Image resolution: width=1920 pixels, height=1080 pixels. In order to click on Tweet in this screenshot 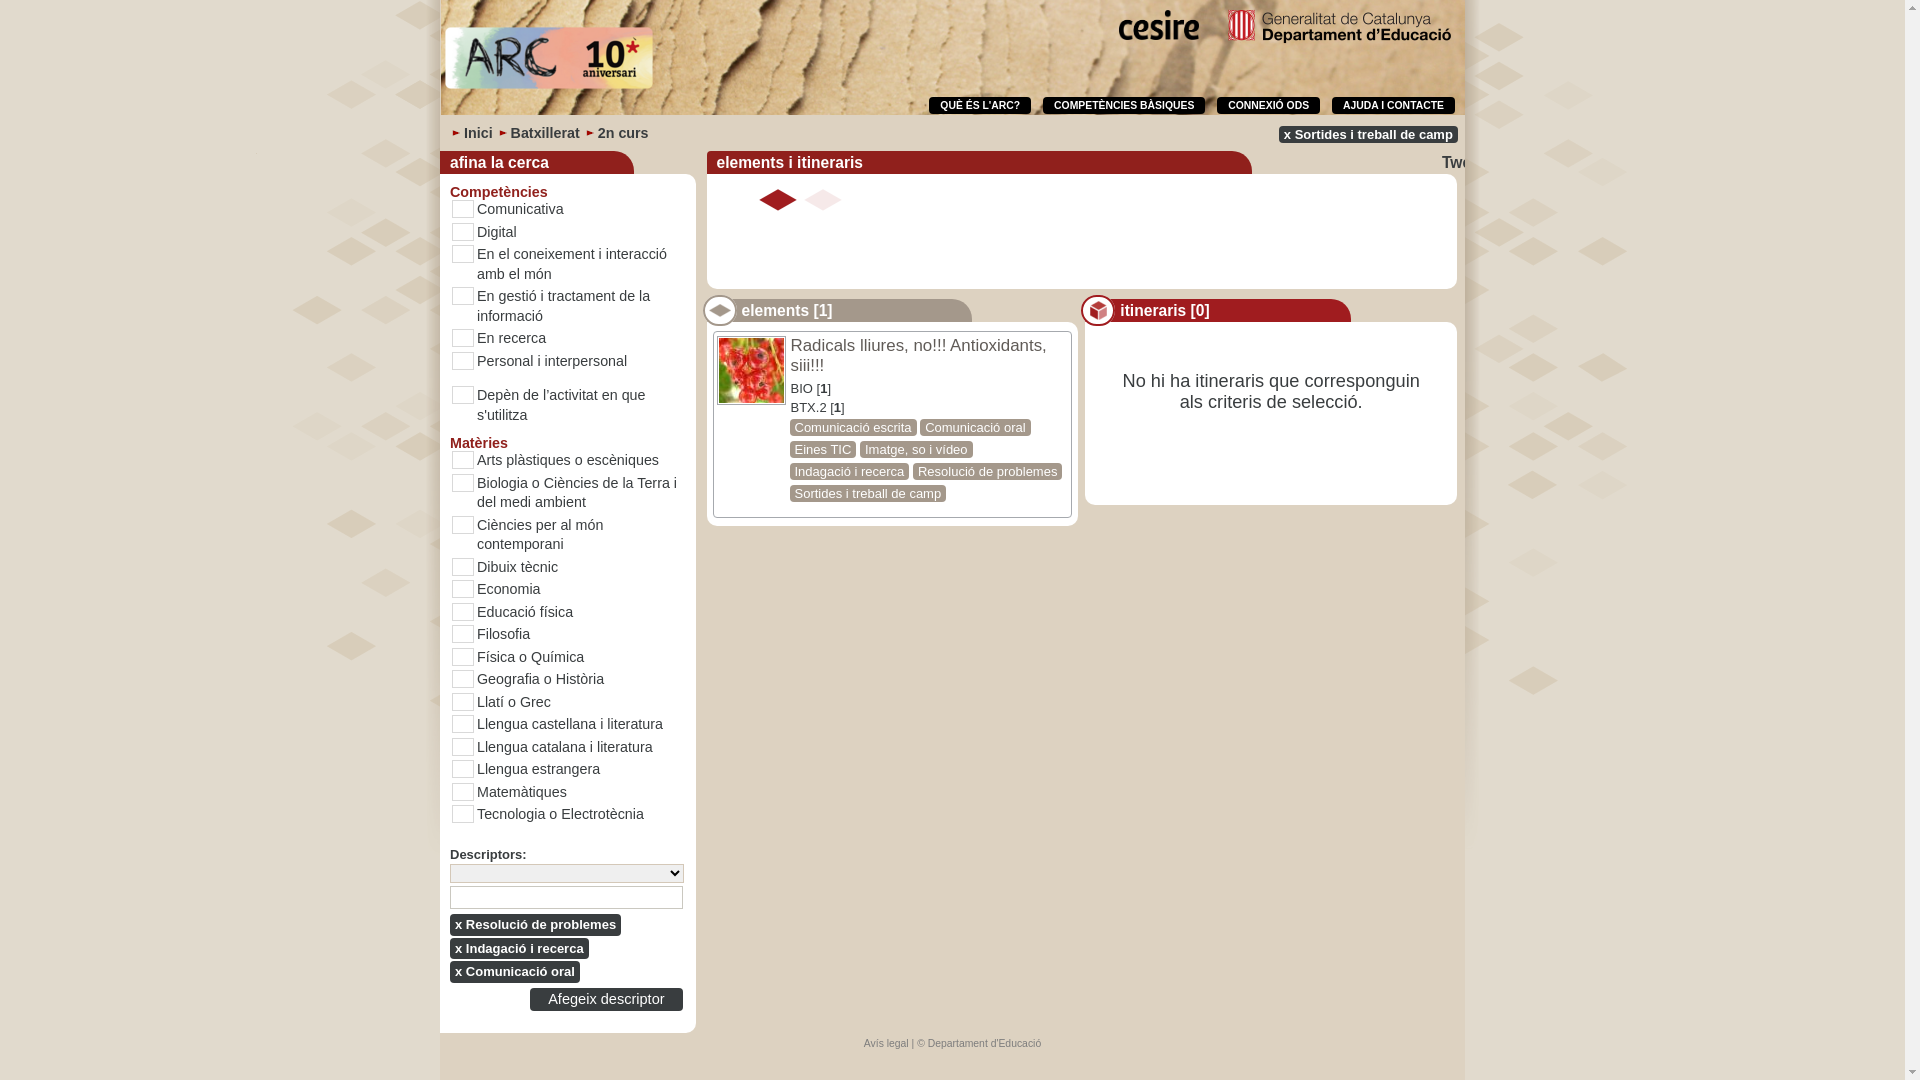, I will do `click(1464, 162)`.